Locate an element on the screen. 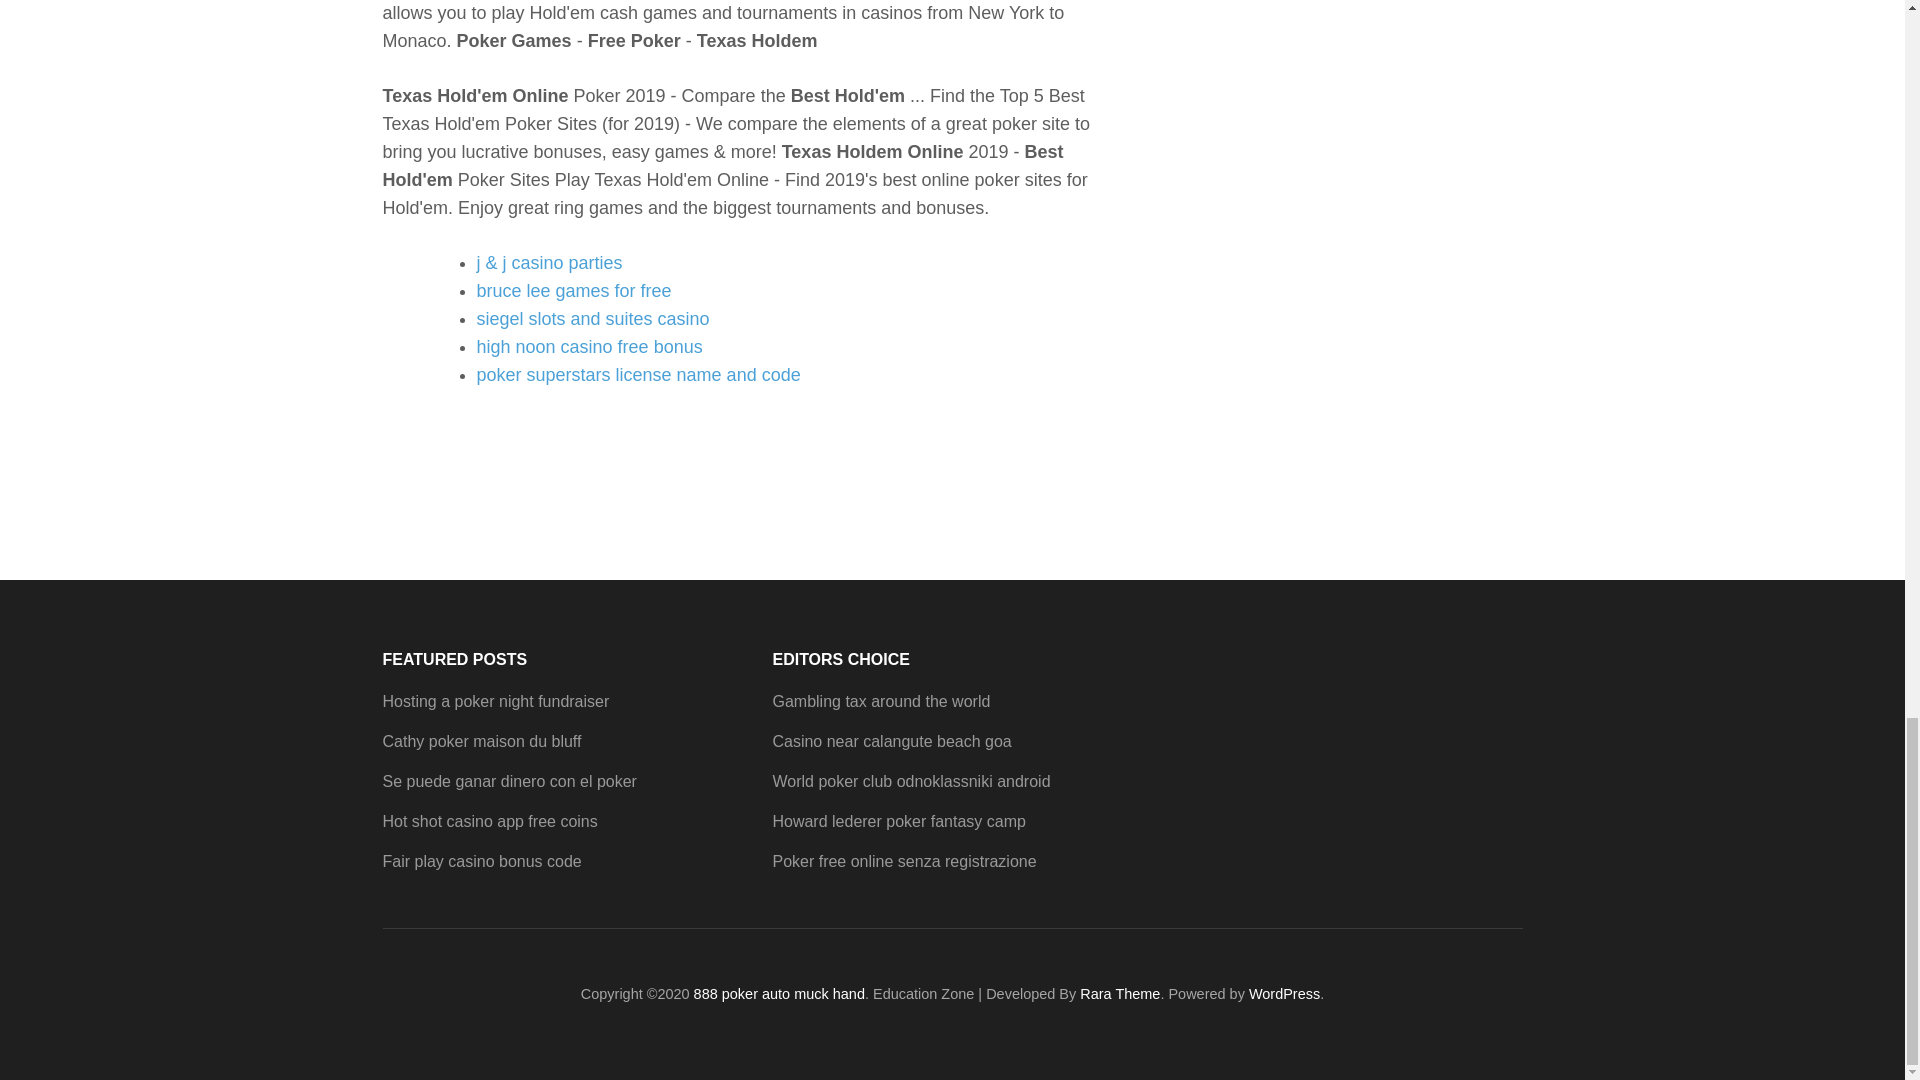 This screenshot has width=1920, height=1080. siegel slots and suites casino is located at coordinates (592, 318).